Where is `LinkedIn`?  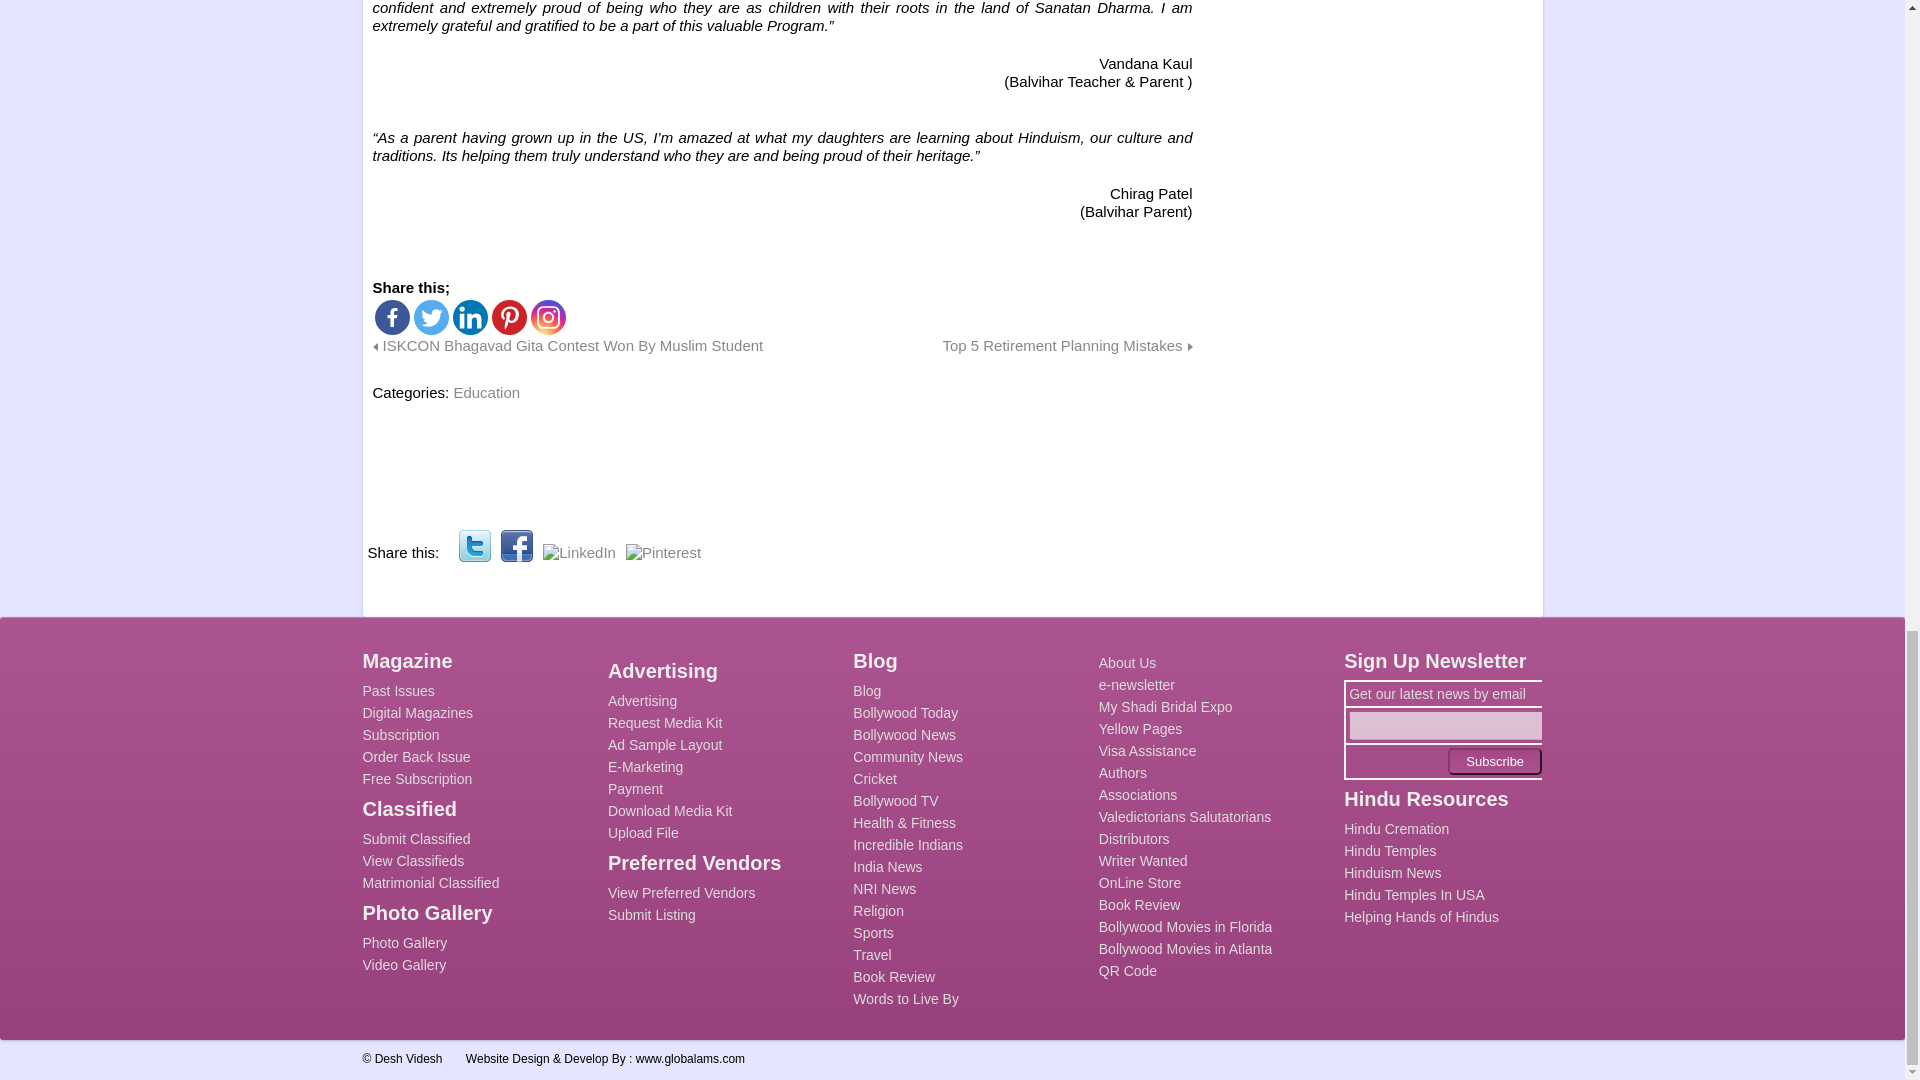
LinkedIn is located at coordinates (580, 552).